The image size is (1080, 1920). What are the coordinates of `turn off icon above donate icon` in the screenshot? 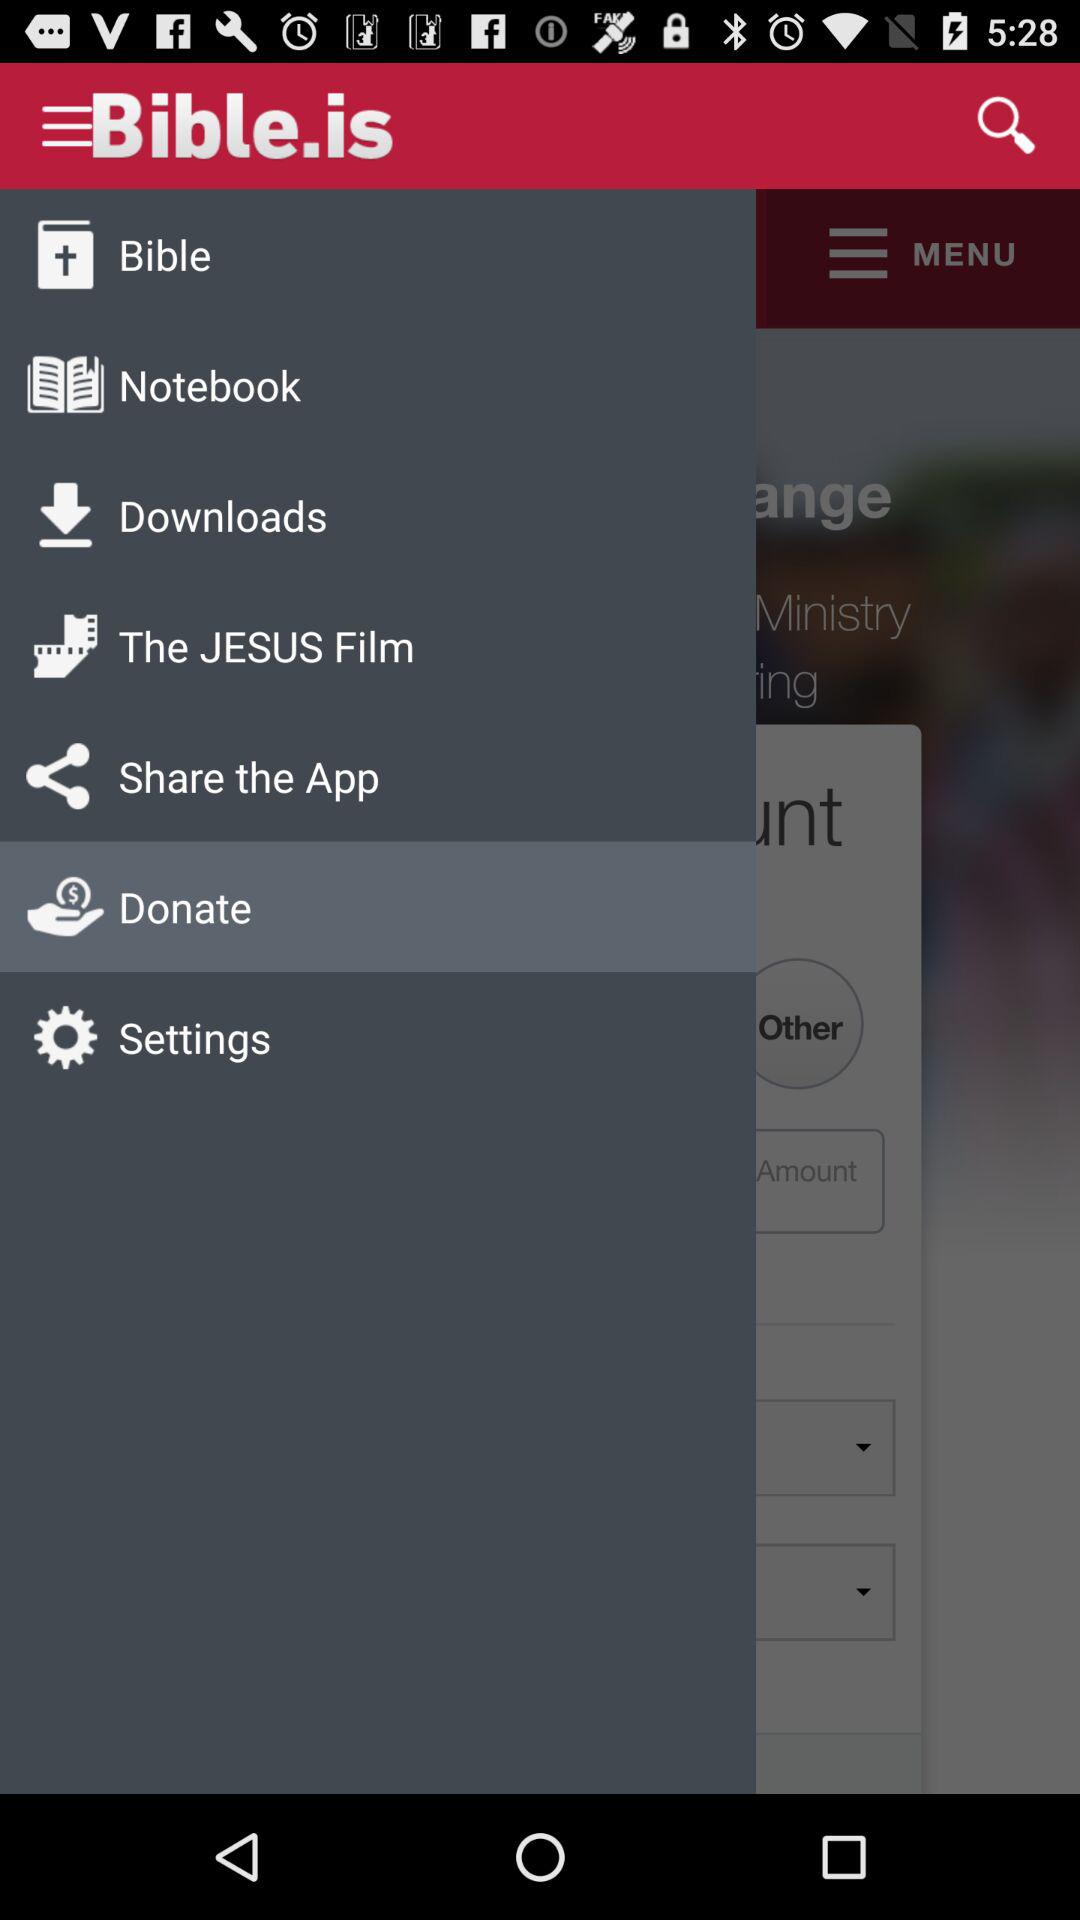 It's located at (248, 776).